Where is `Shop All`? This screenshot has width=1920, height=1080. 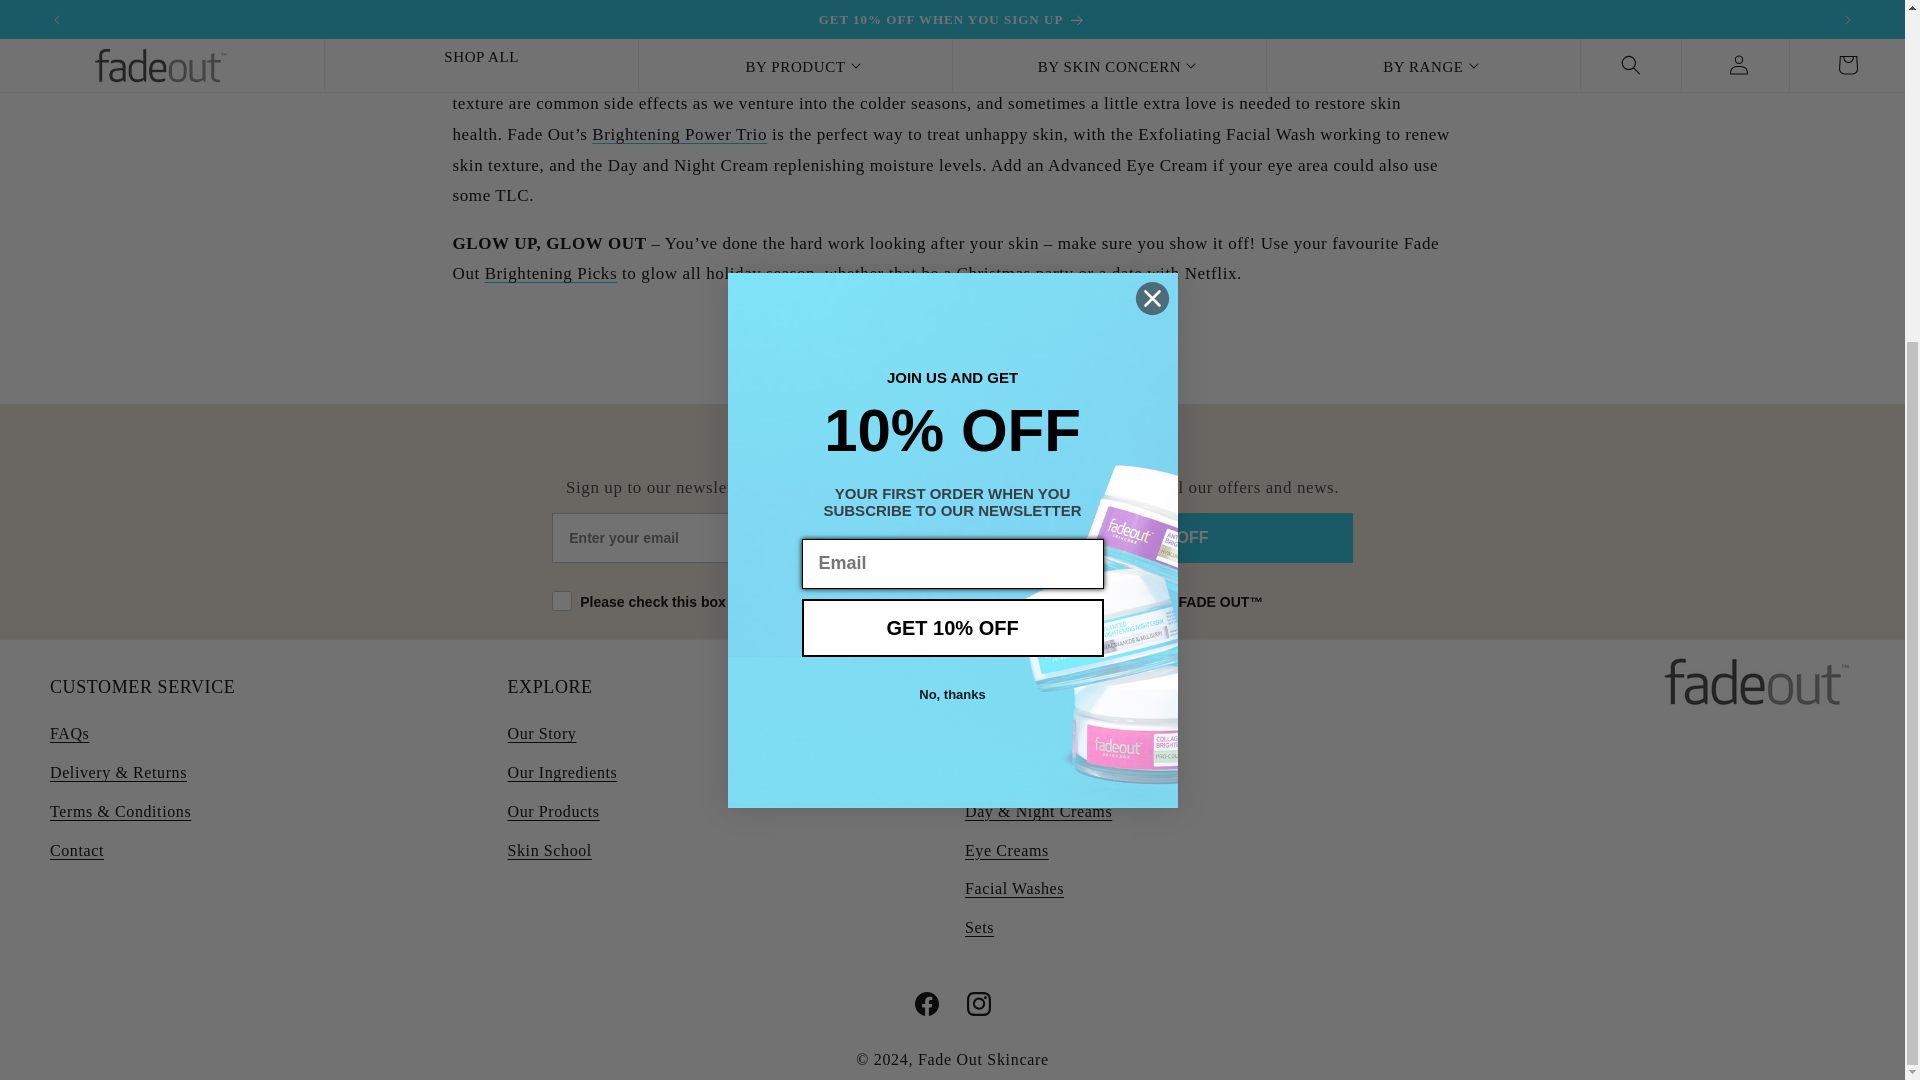
Shop All is located at coordinates (552, 272).